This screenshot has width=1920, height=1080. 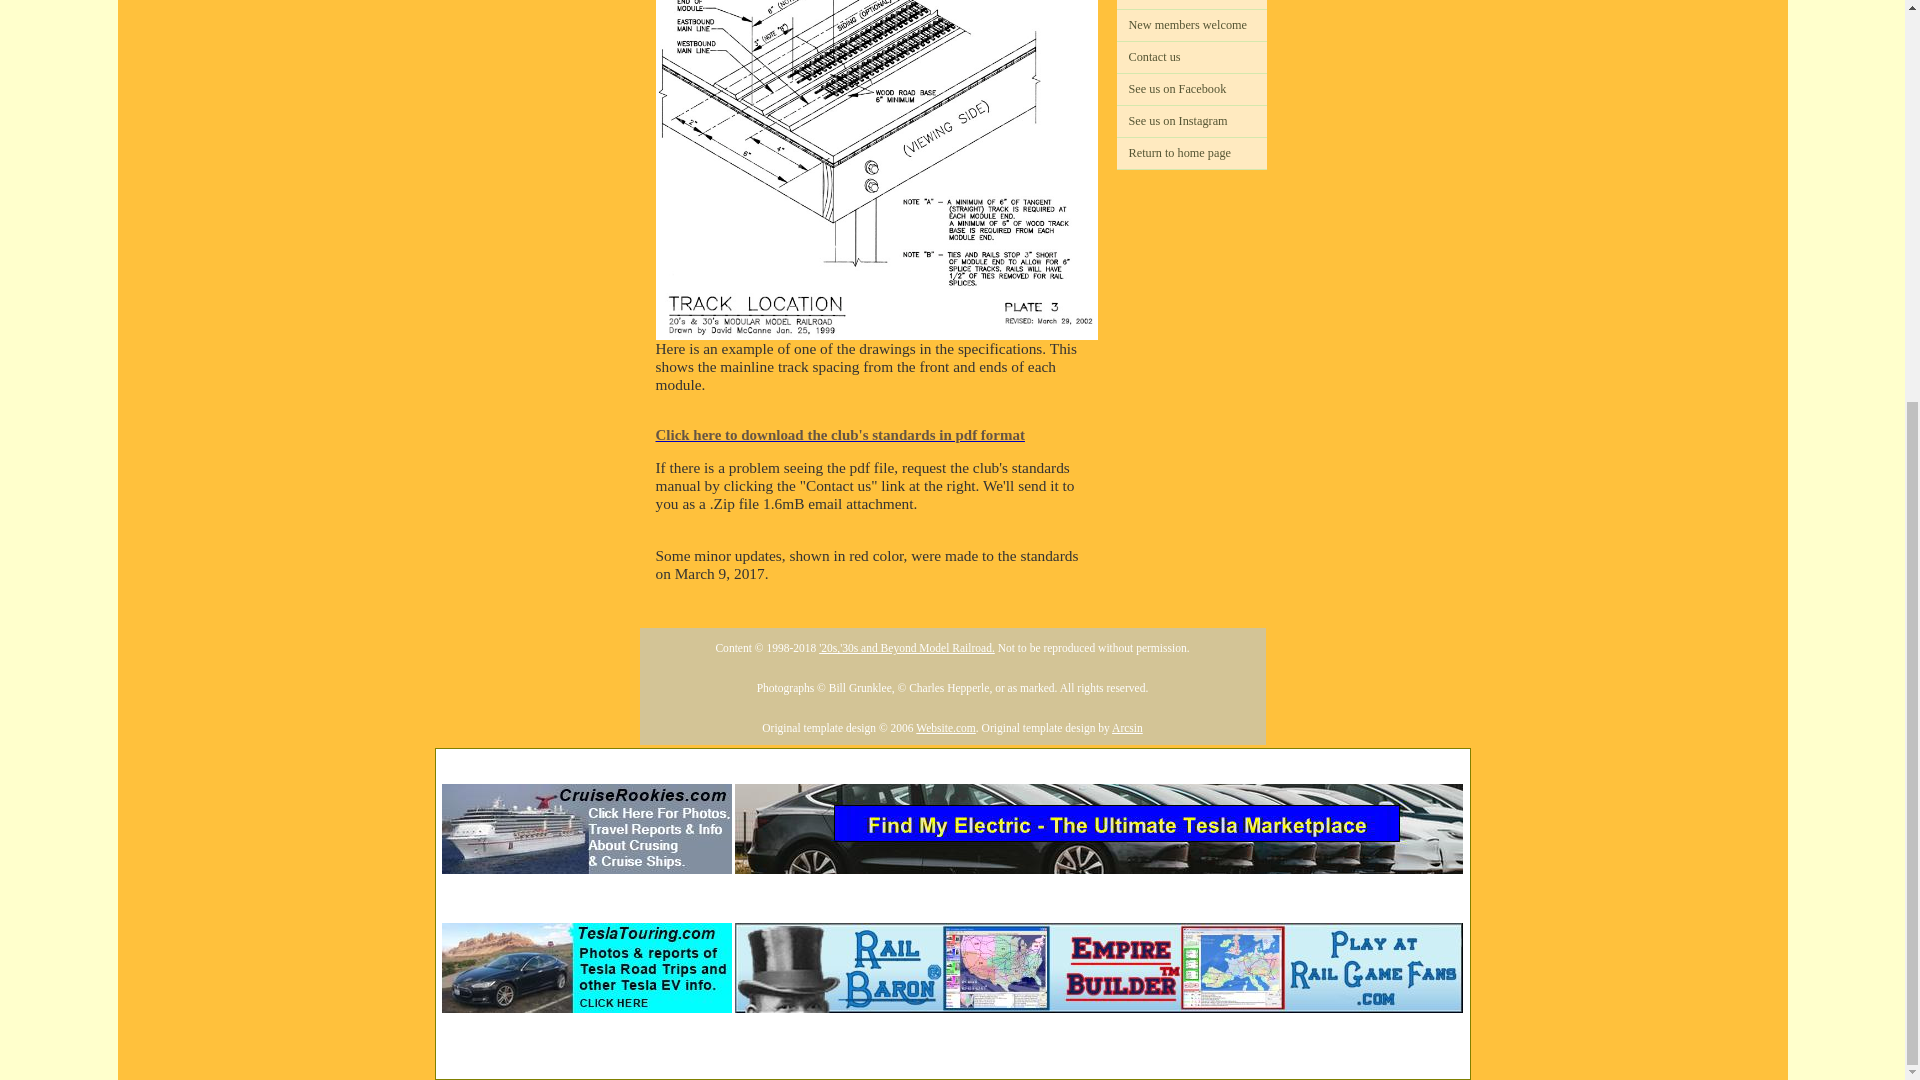 What do you see at coordinates (951, 1039) in the screenshot?
I see `Advertisement` at bounding box center [951, 1039].